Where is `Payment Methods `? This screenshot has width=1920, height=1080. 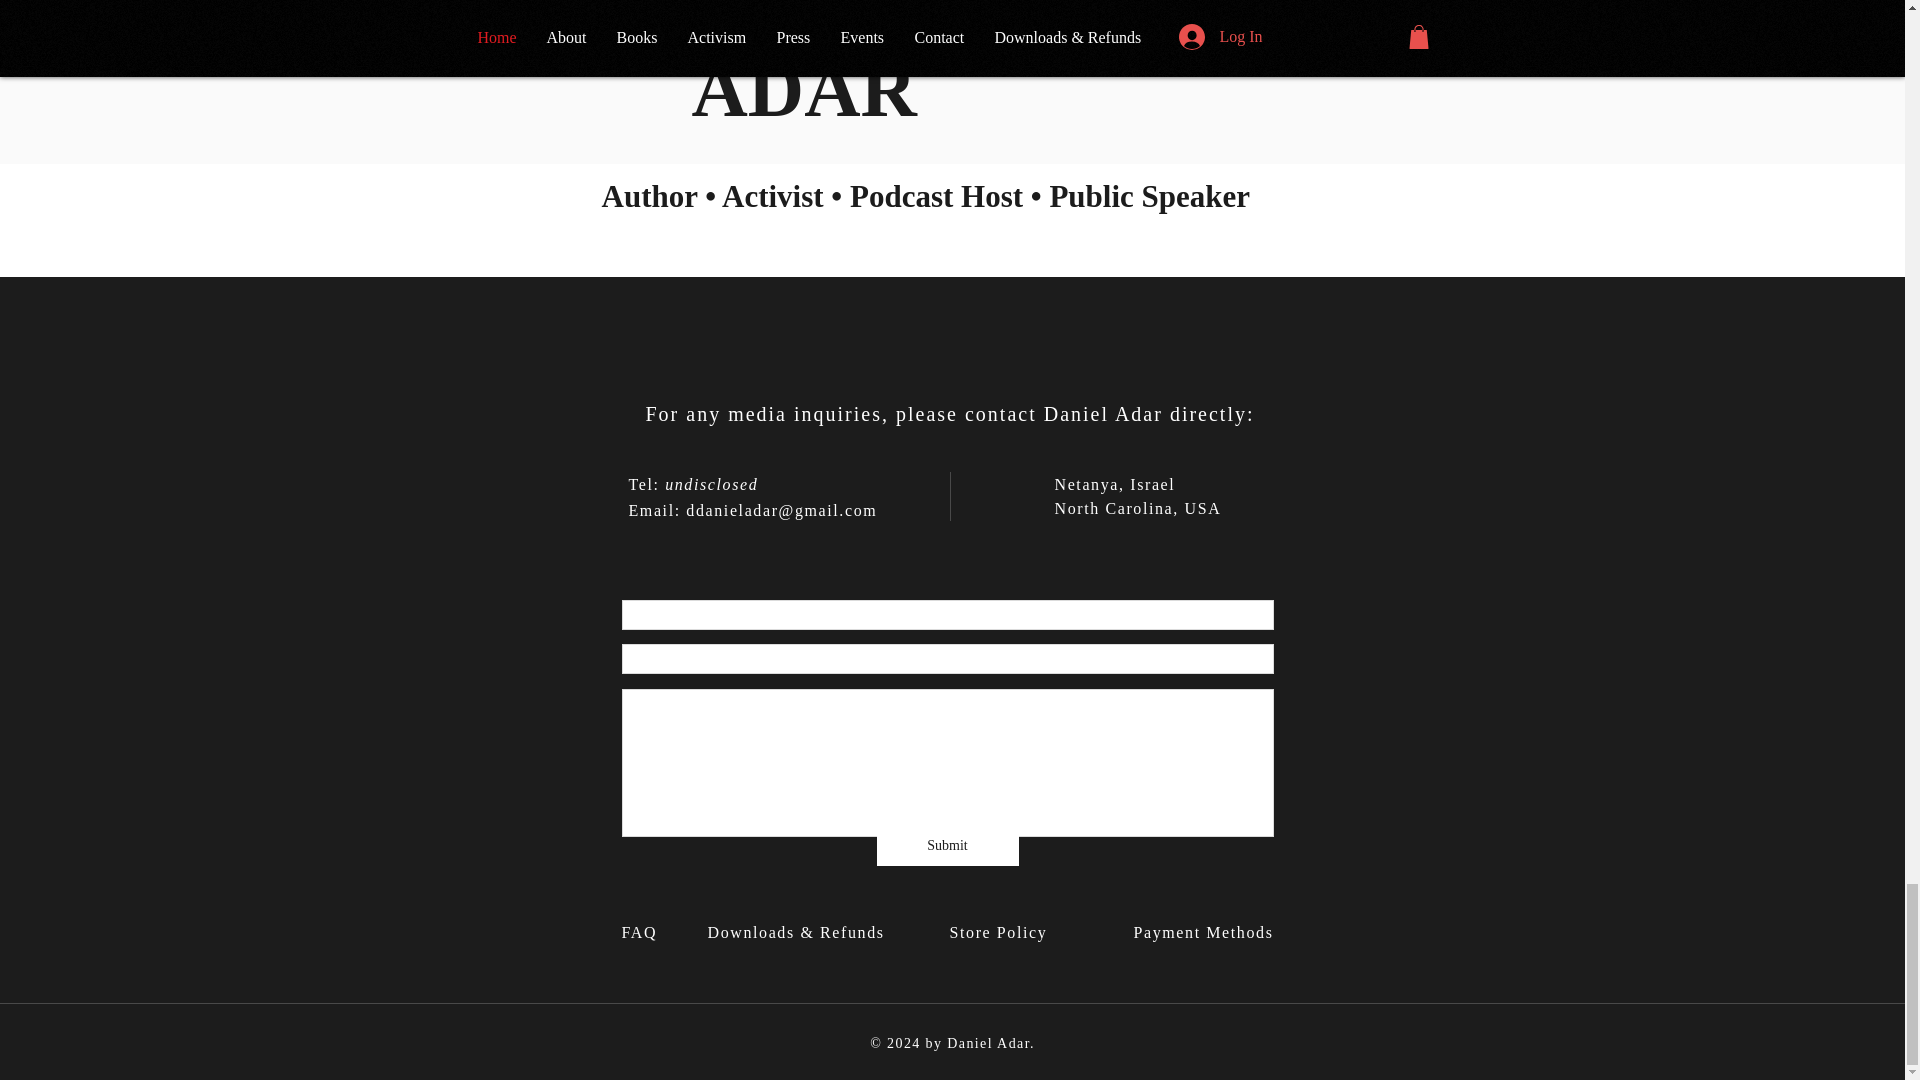 Payment Methods  is located at coordinates (1207, 932).